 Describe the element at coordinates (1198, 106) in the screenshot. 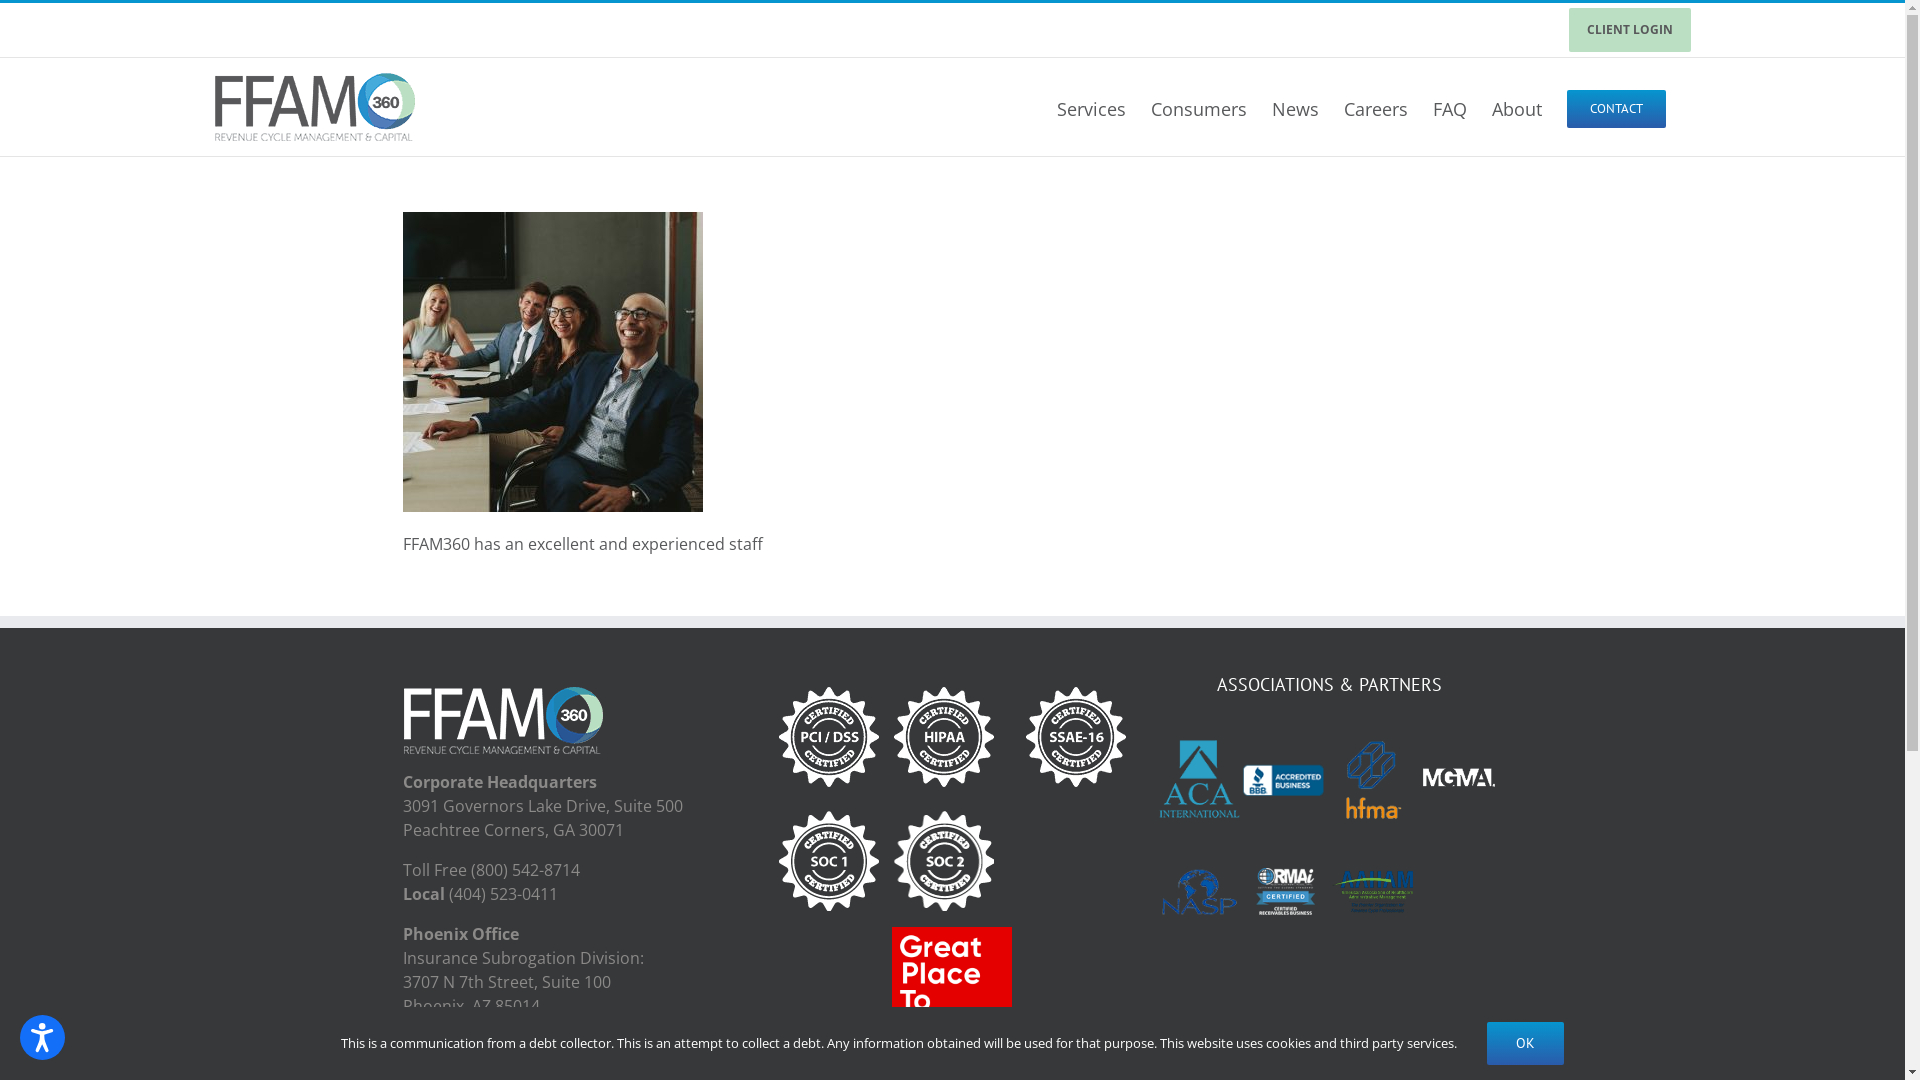

I see `Consumers` at that location.